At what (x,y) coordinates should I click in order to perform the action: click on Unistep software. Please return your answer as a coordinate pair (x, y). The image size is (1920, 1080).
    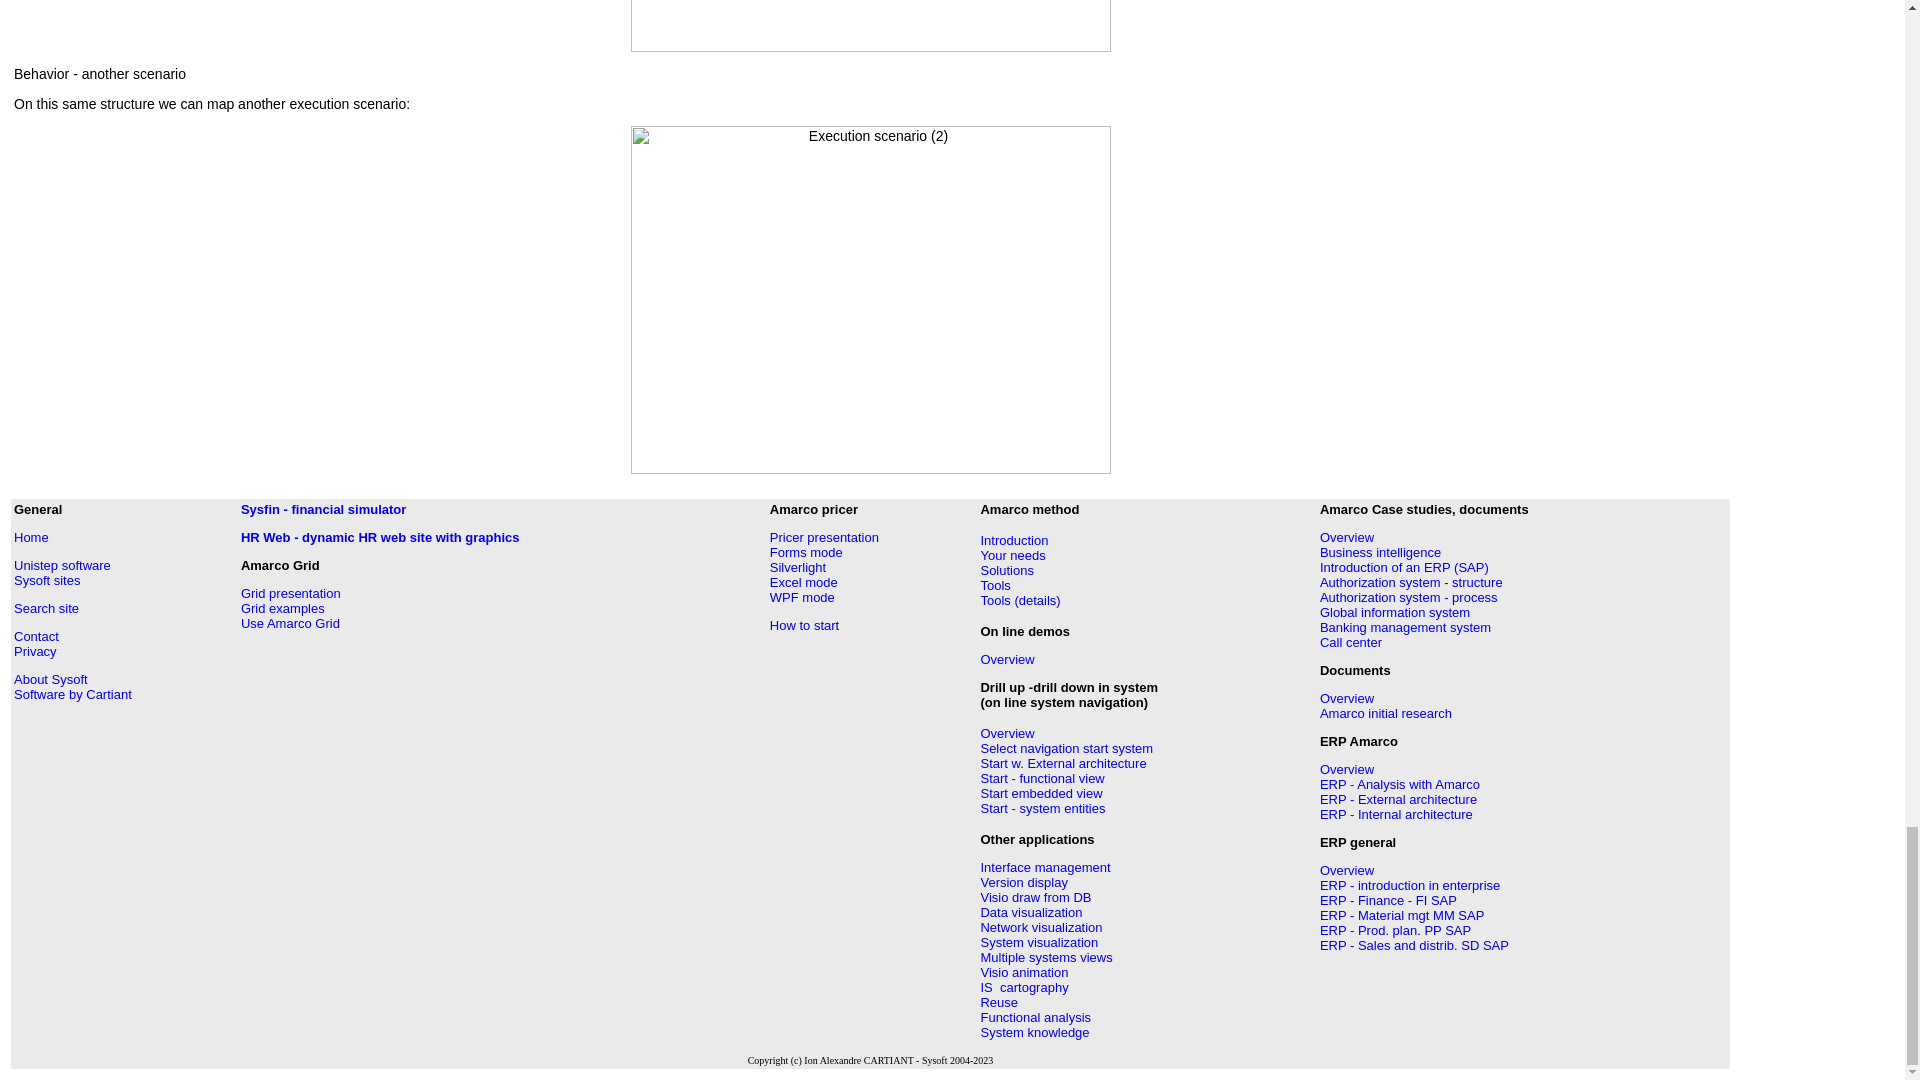
    Looking at the image, I should click on (62, 566).